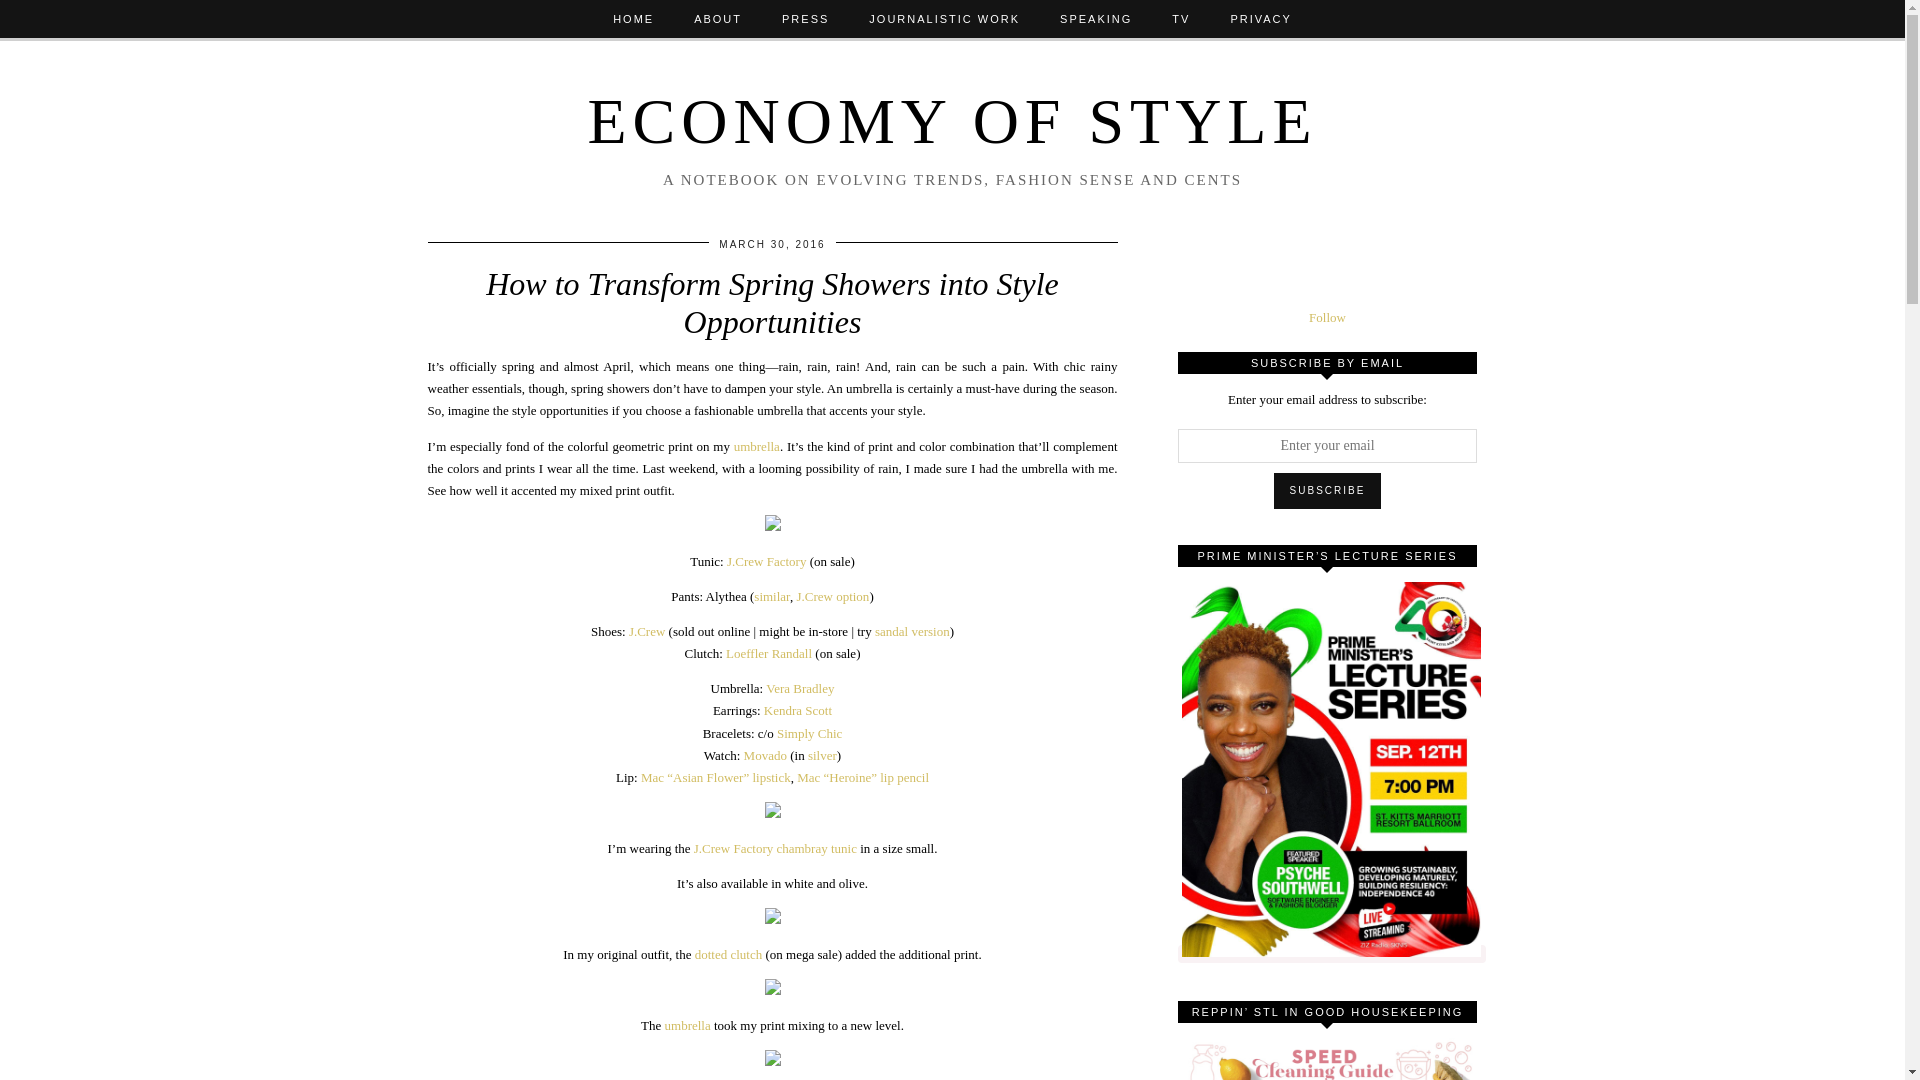 Image resolution: width=1920 pixels, height=1080 pixels. I want to click on J.Crew, so click(646, 632).